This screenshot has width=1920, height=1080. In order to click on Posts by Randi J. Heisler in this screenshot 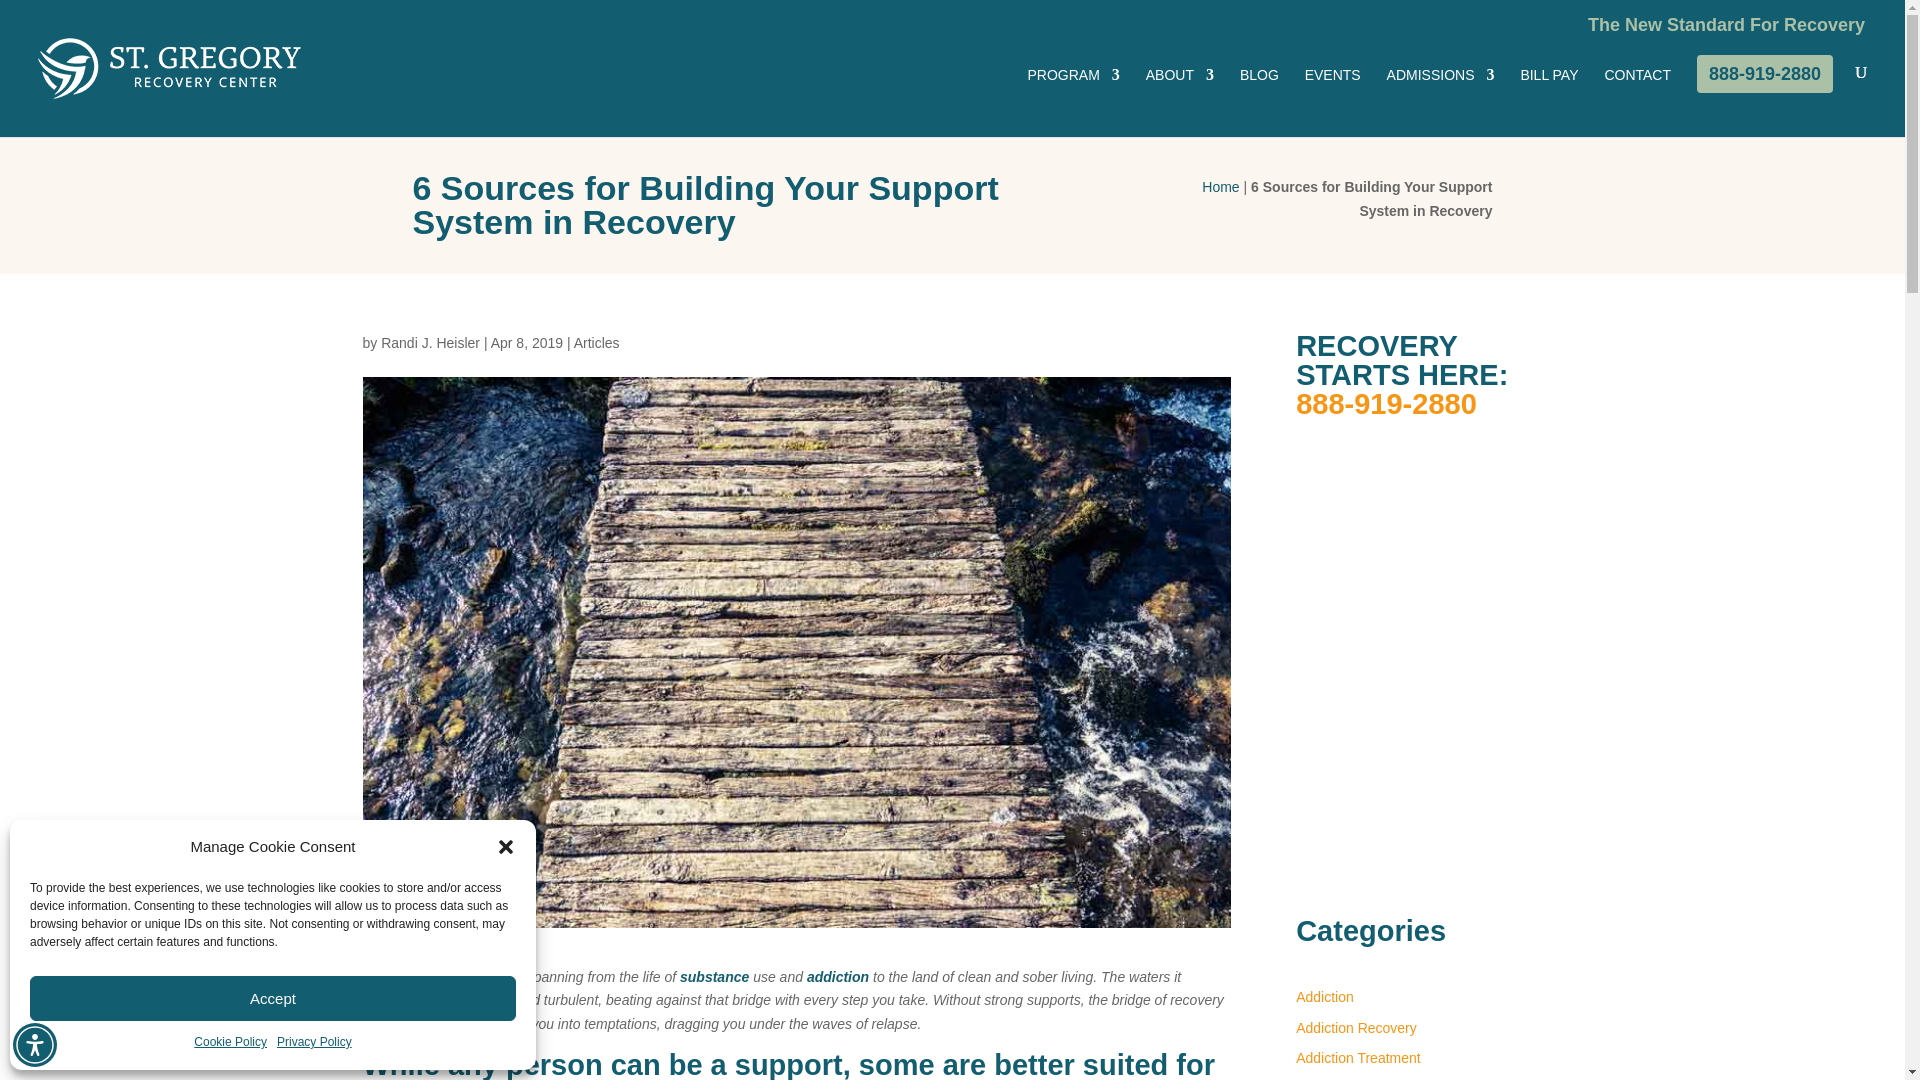, I will do `click(430, 342)`.